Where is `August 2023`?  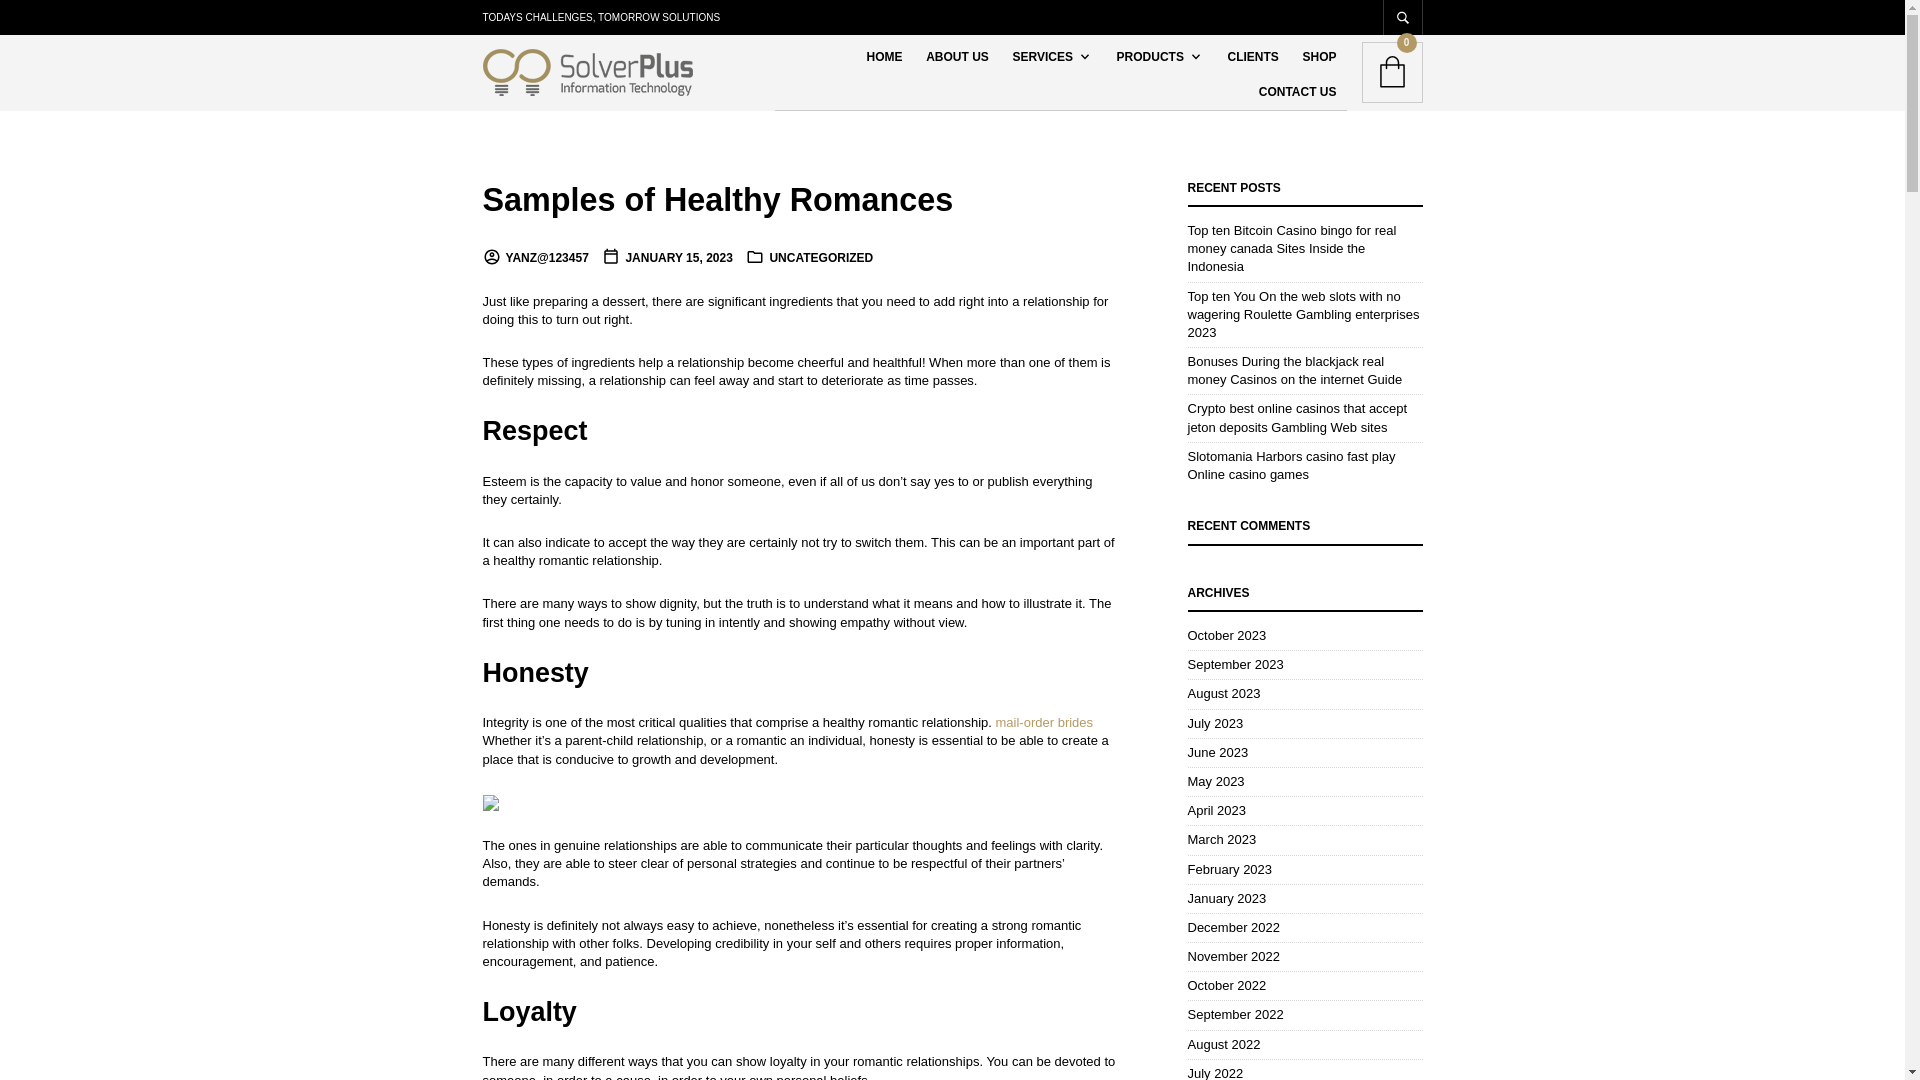
August 2023 is located at coordinates (1224, 692).